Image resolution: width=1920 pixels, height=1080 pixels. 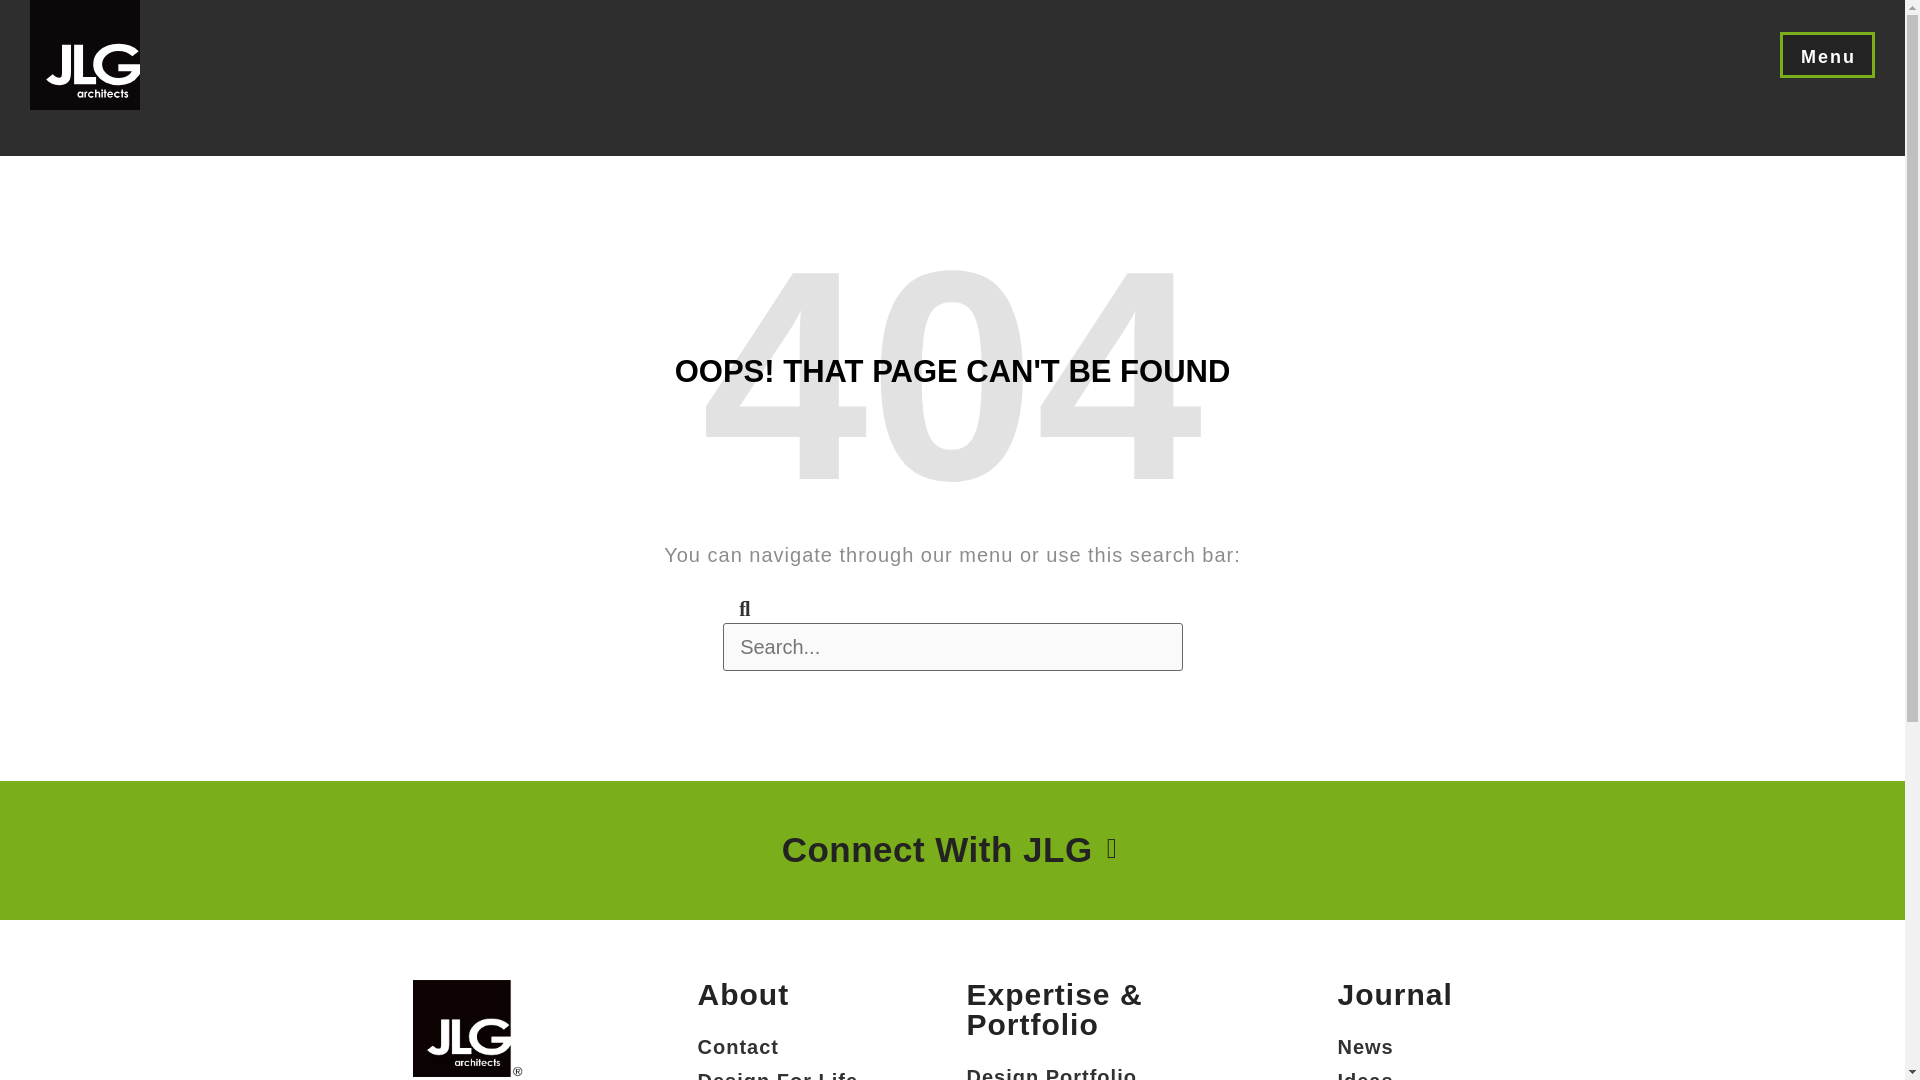 I want to click on News, so click(x=1414, y=1046).